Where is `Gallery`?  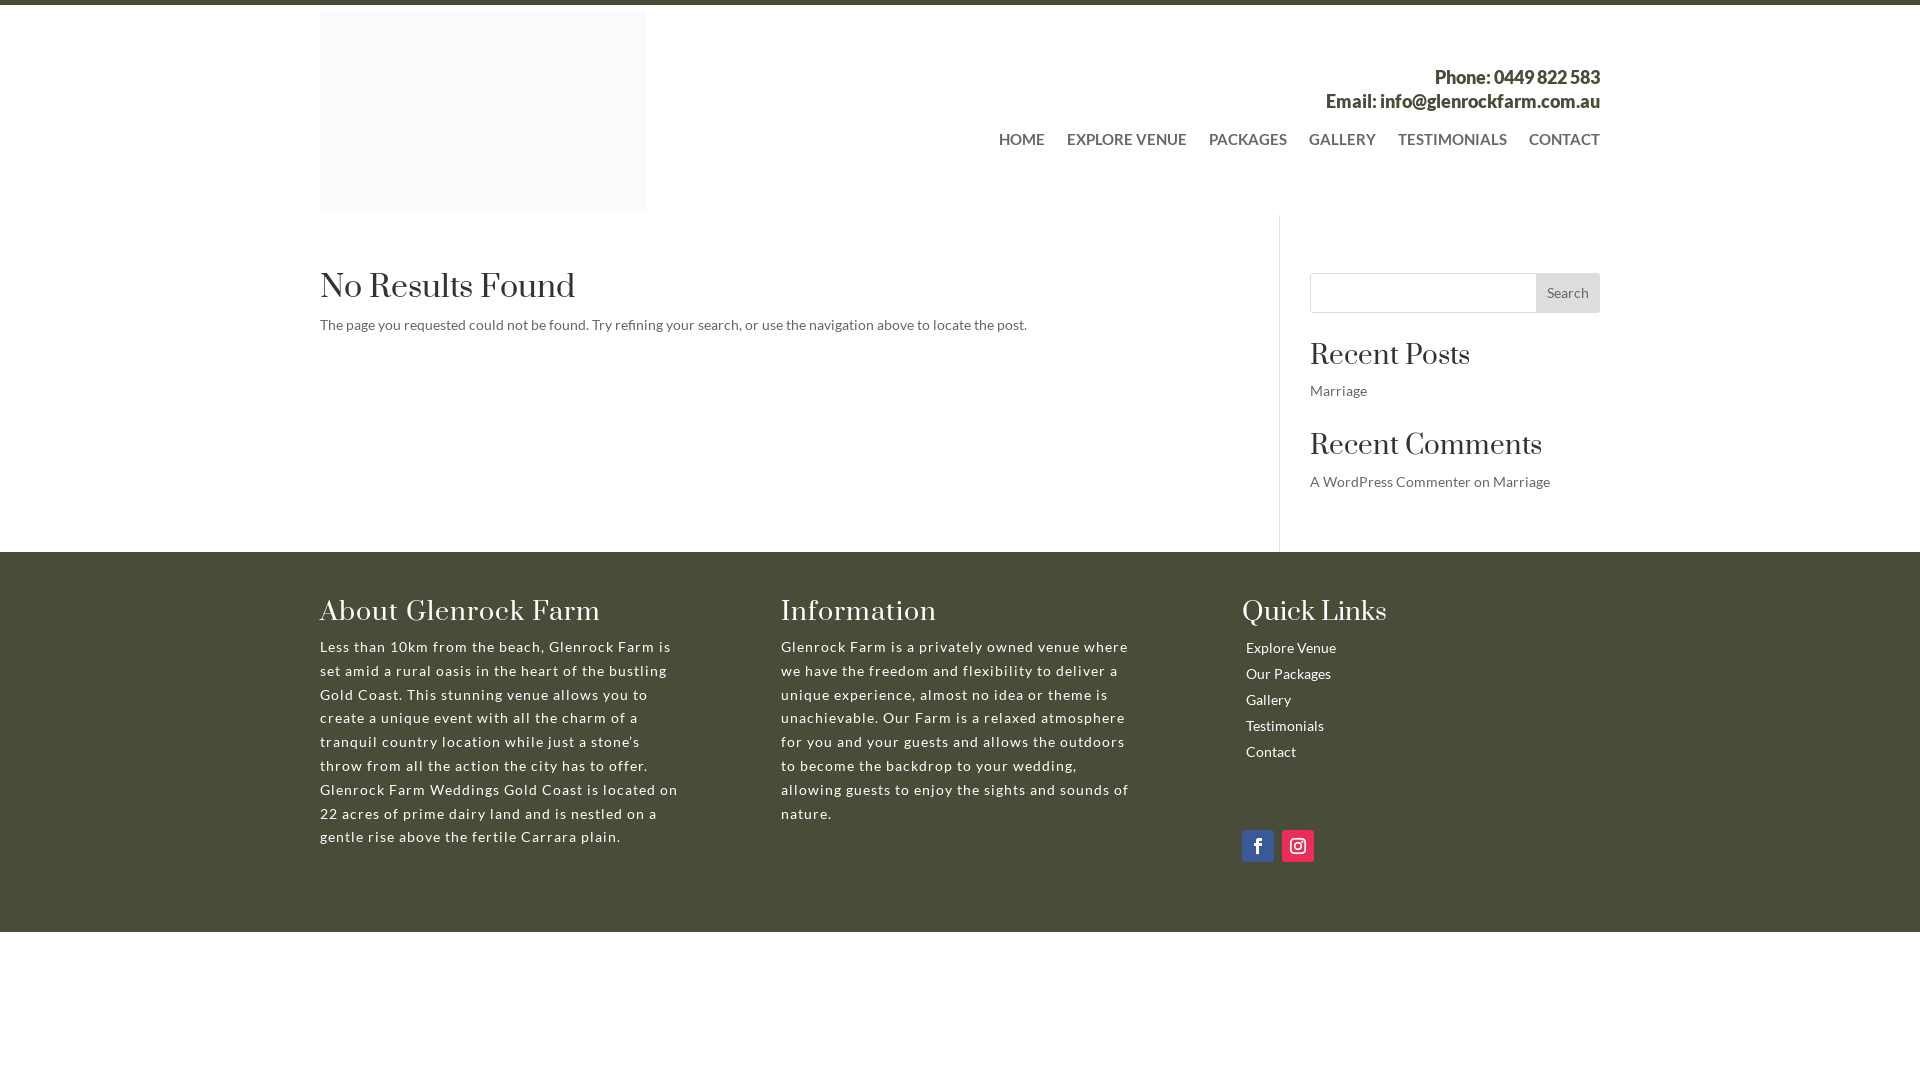
Gallery is located at coordinates (1268, 700).